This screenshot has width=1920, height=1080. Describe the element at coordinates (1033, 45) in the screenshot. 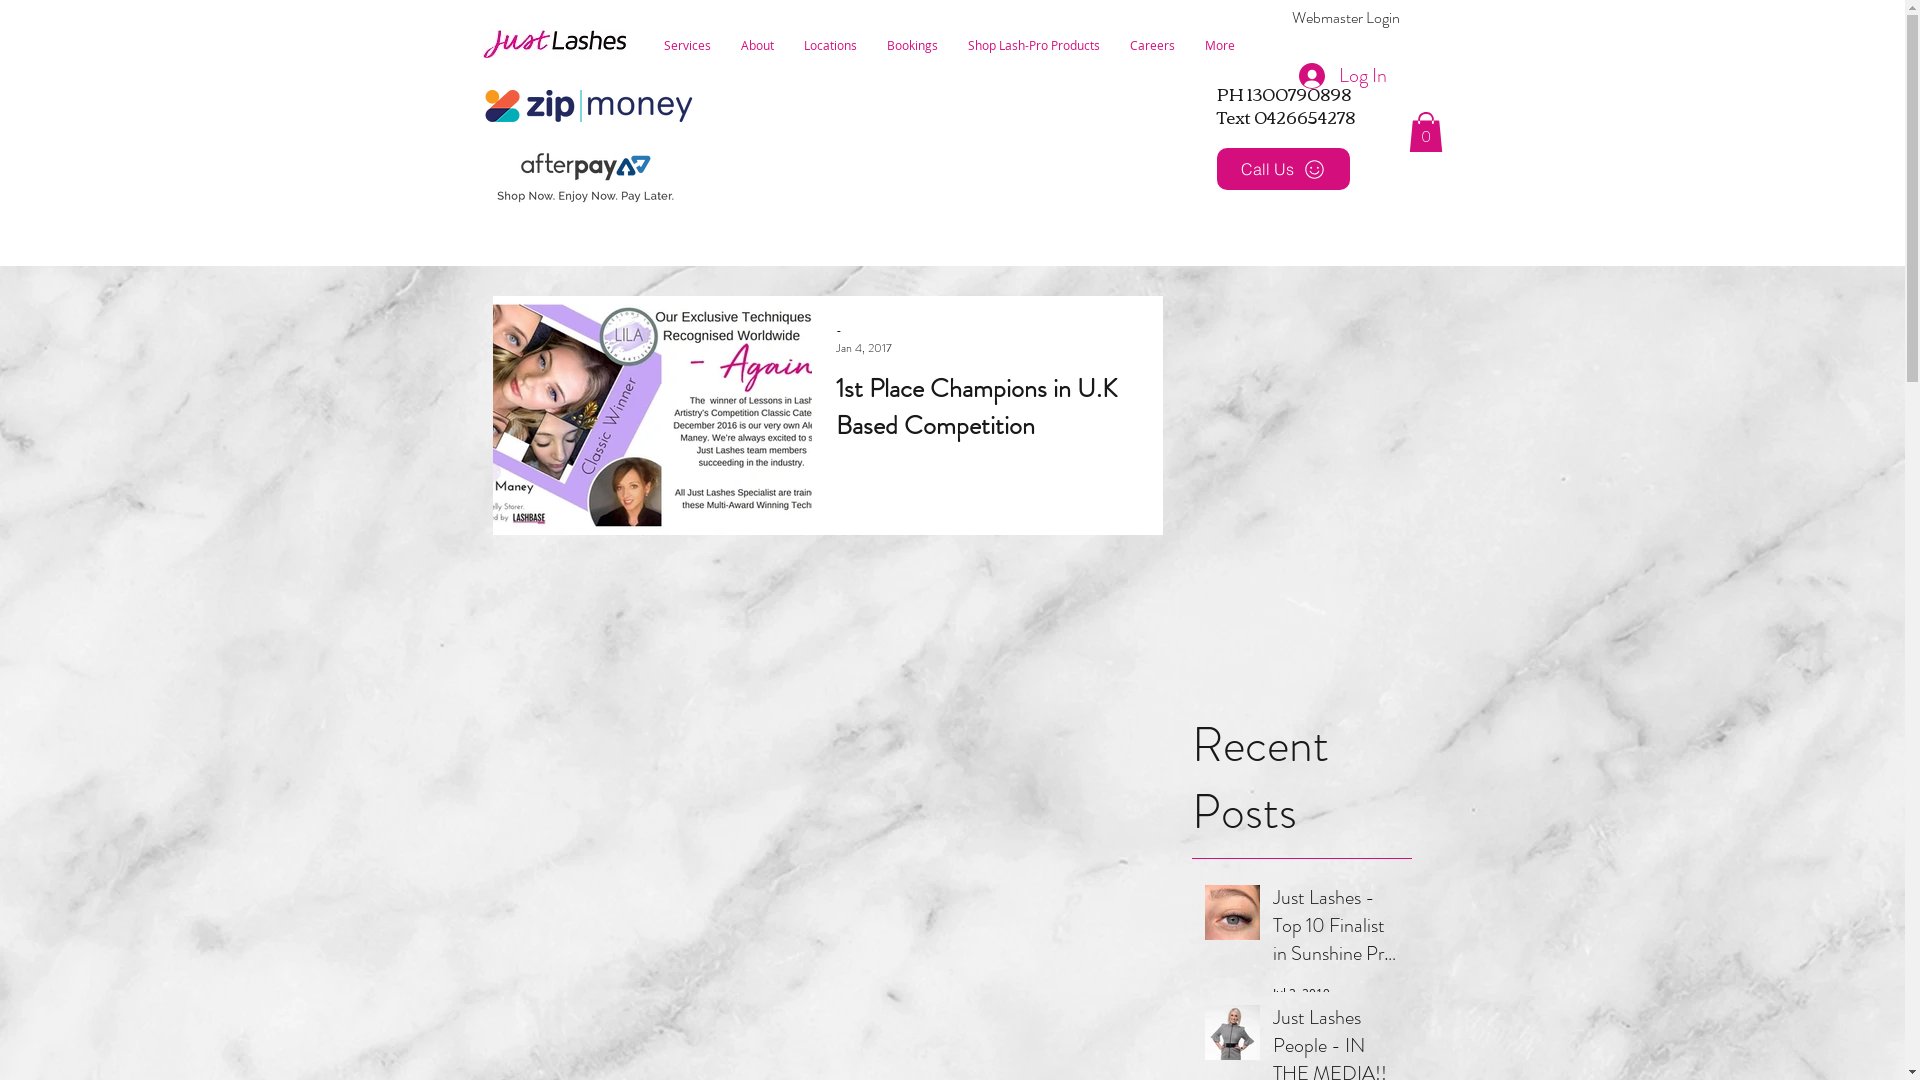

I see `Shop Lash-Pro Products` at that location.